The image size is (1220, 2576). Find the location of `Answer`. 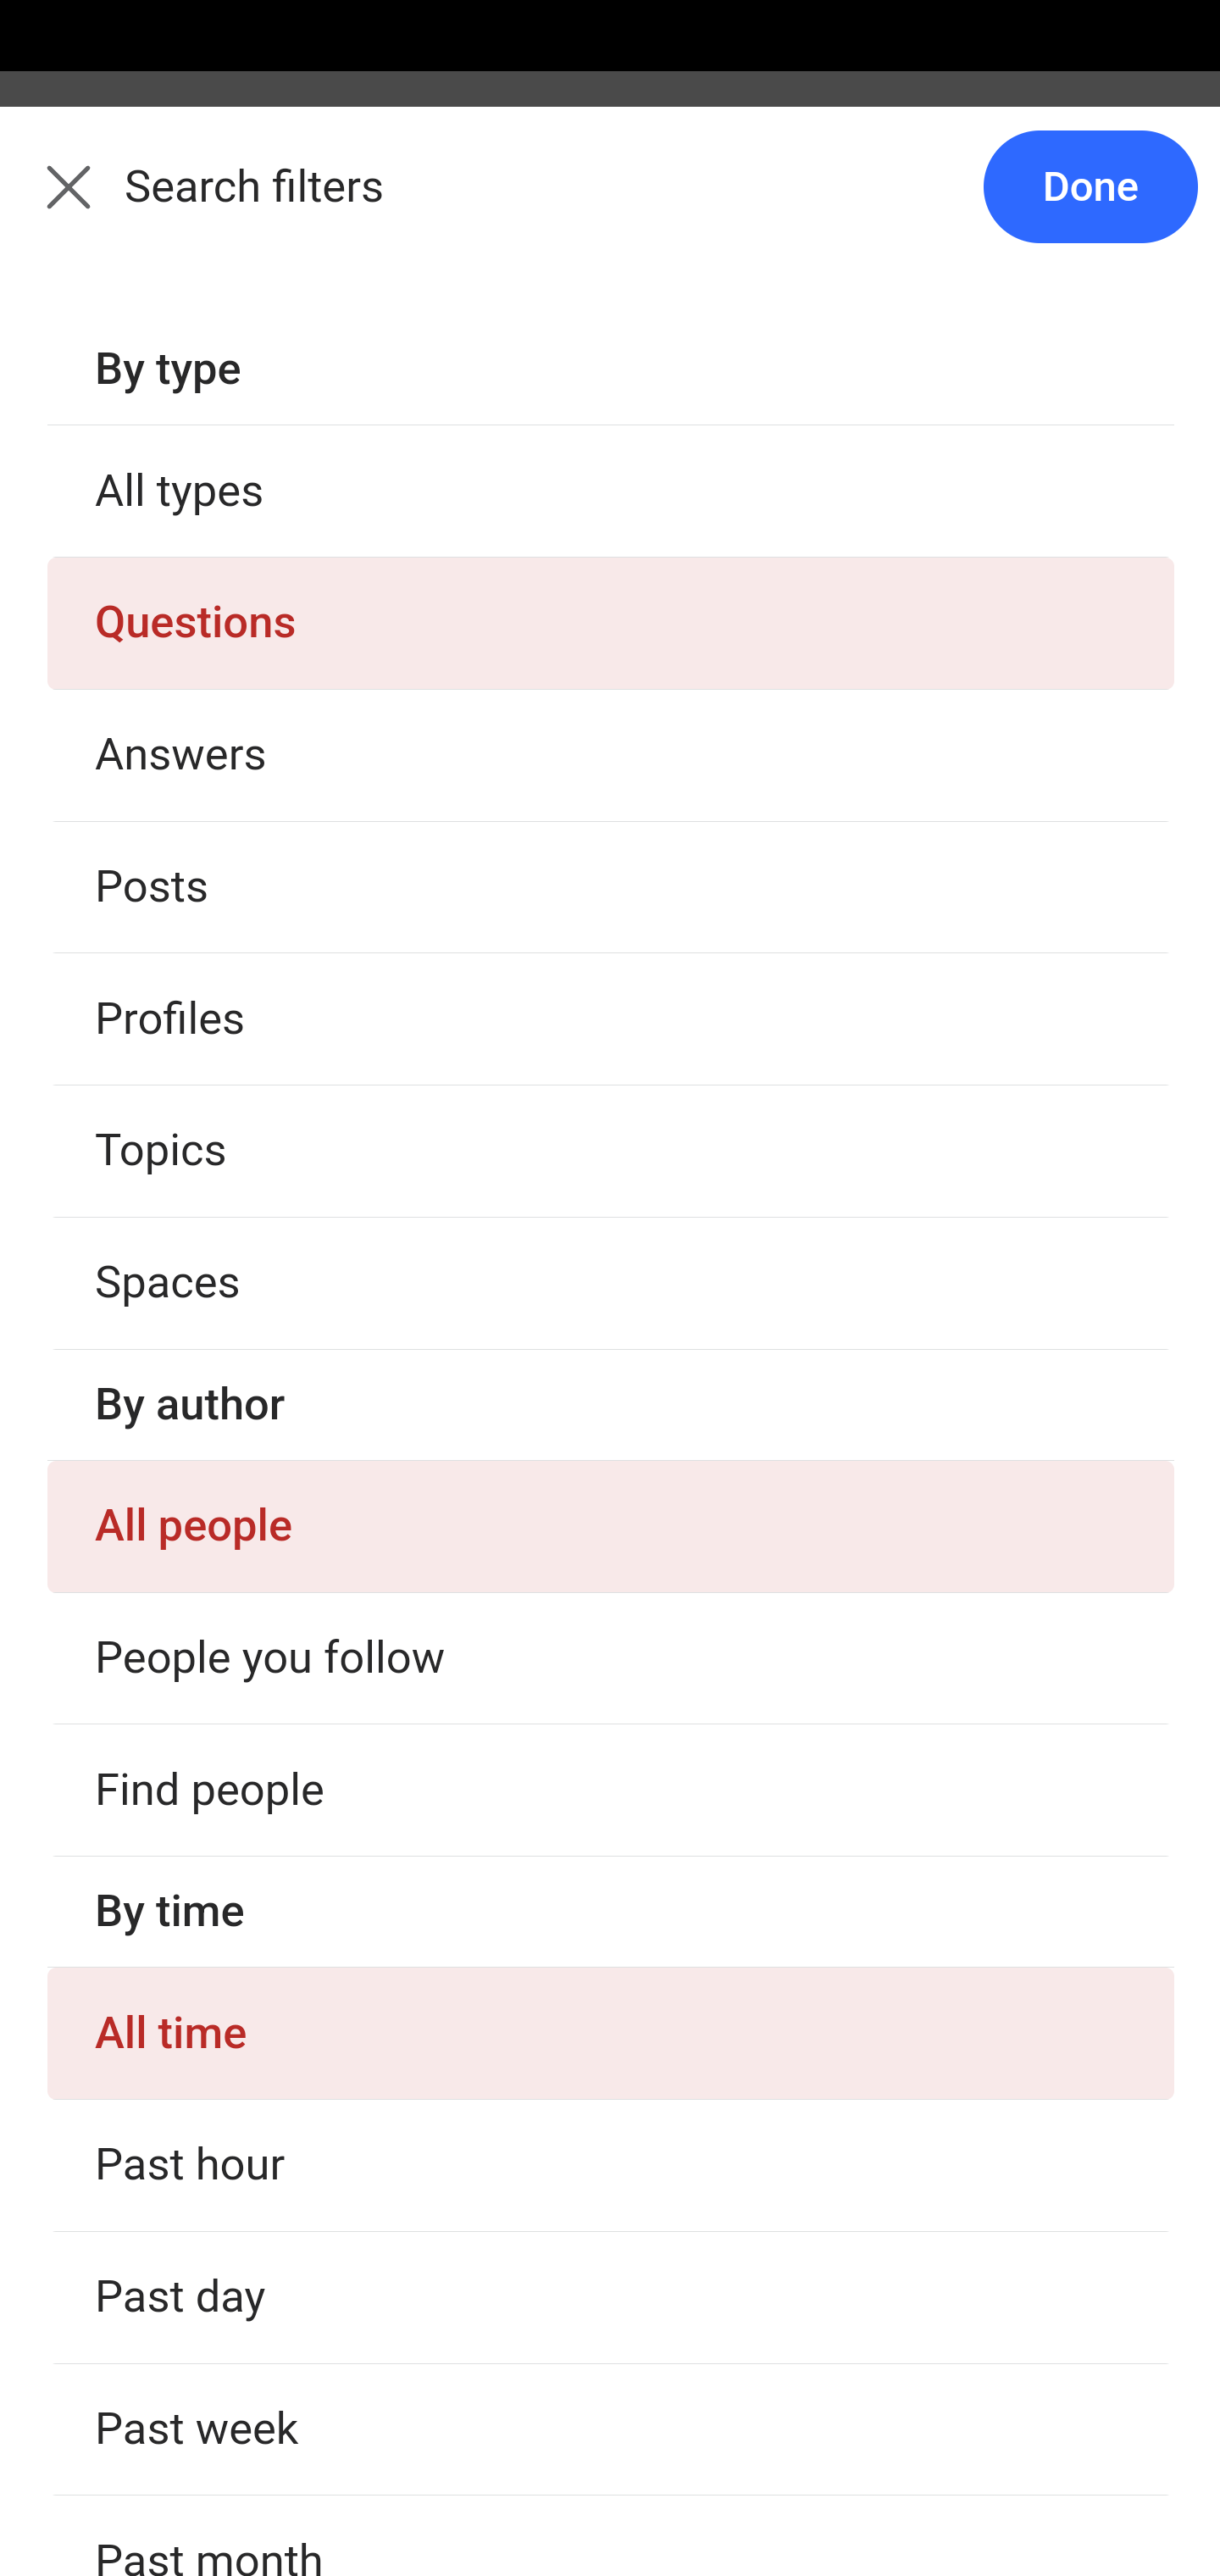

Answer is located at coordinates (207, 2034).